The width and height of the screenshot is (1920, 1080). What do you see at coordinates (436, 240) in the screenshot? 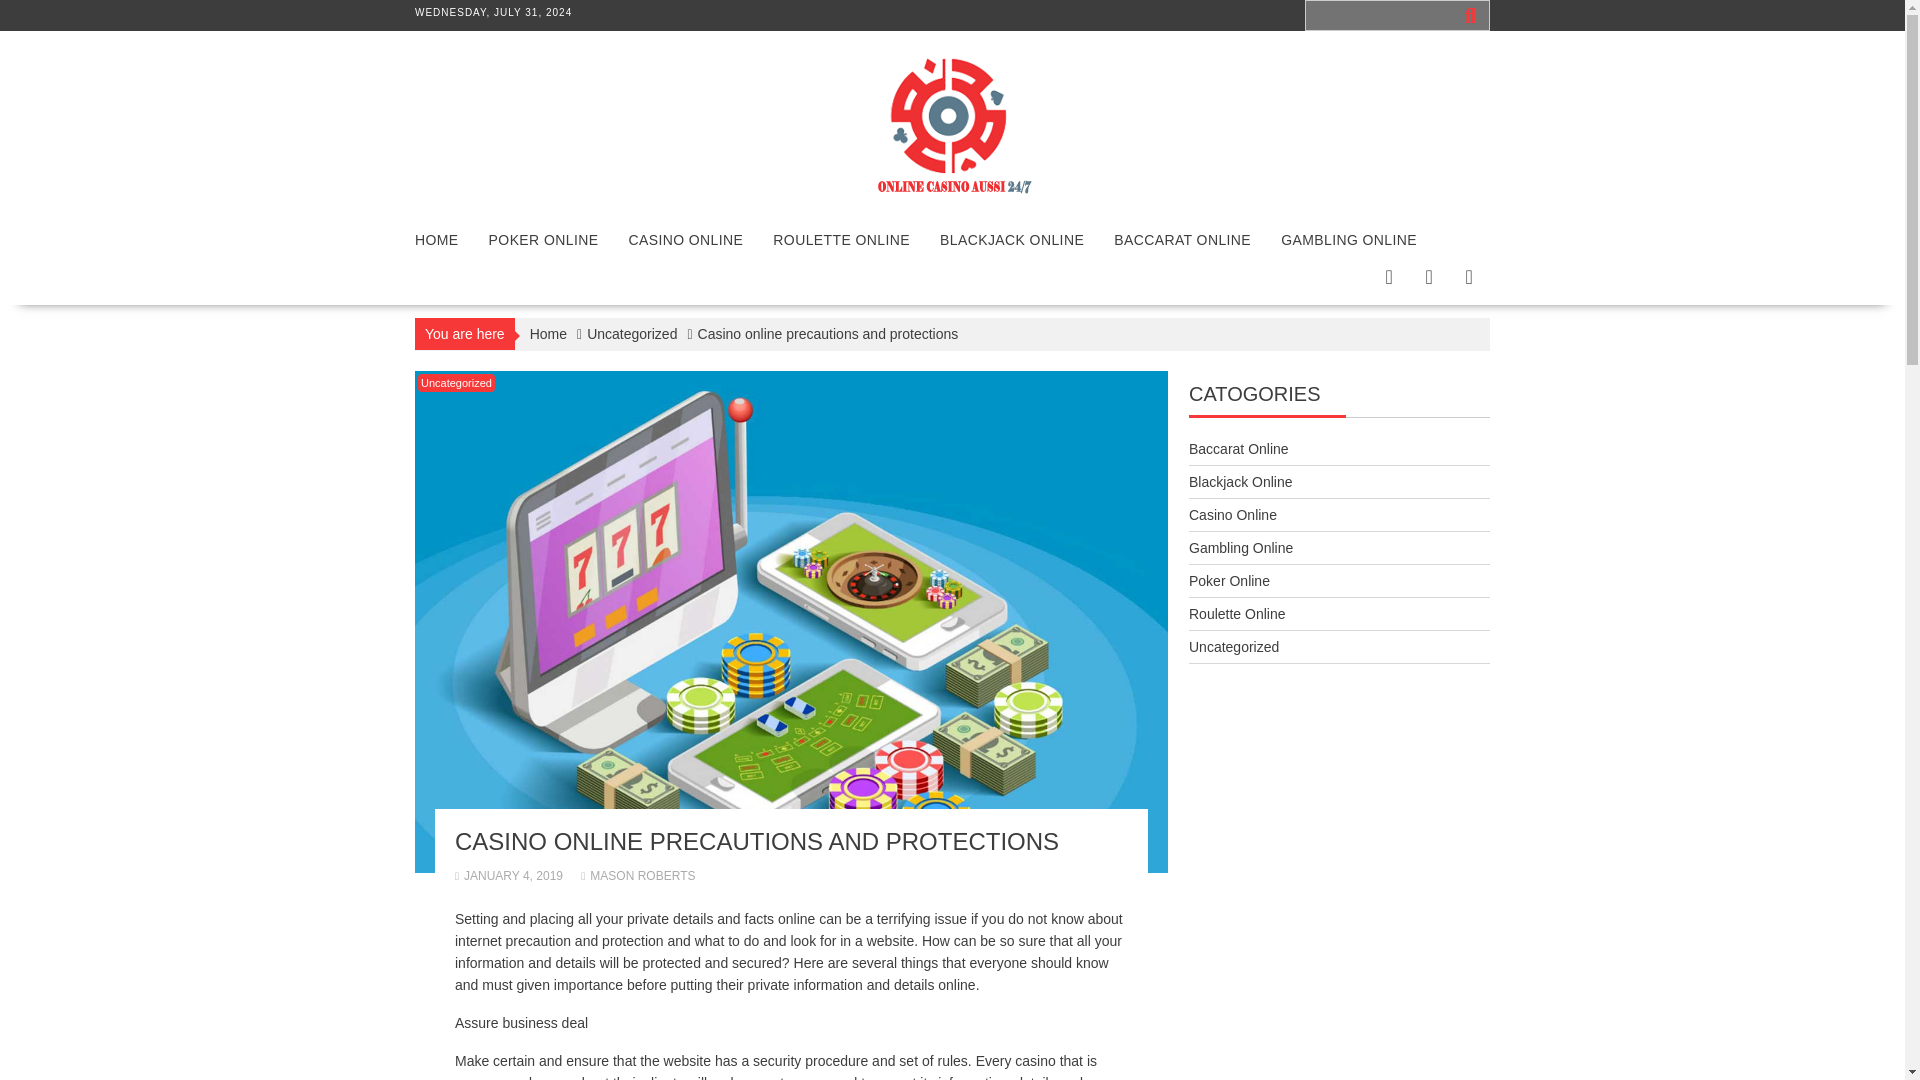
I see `HOME` at bounding box center [436, 240].